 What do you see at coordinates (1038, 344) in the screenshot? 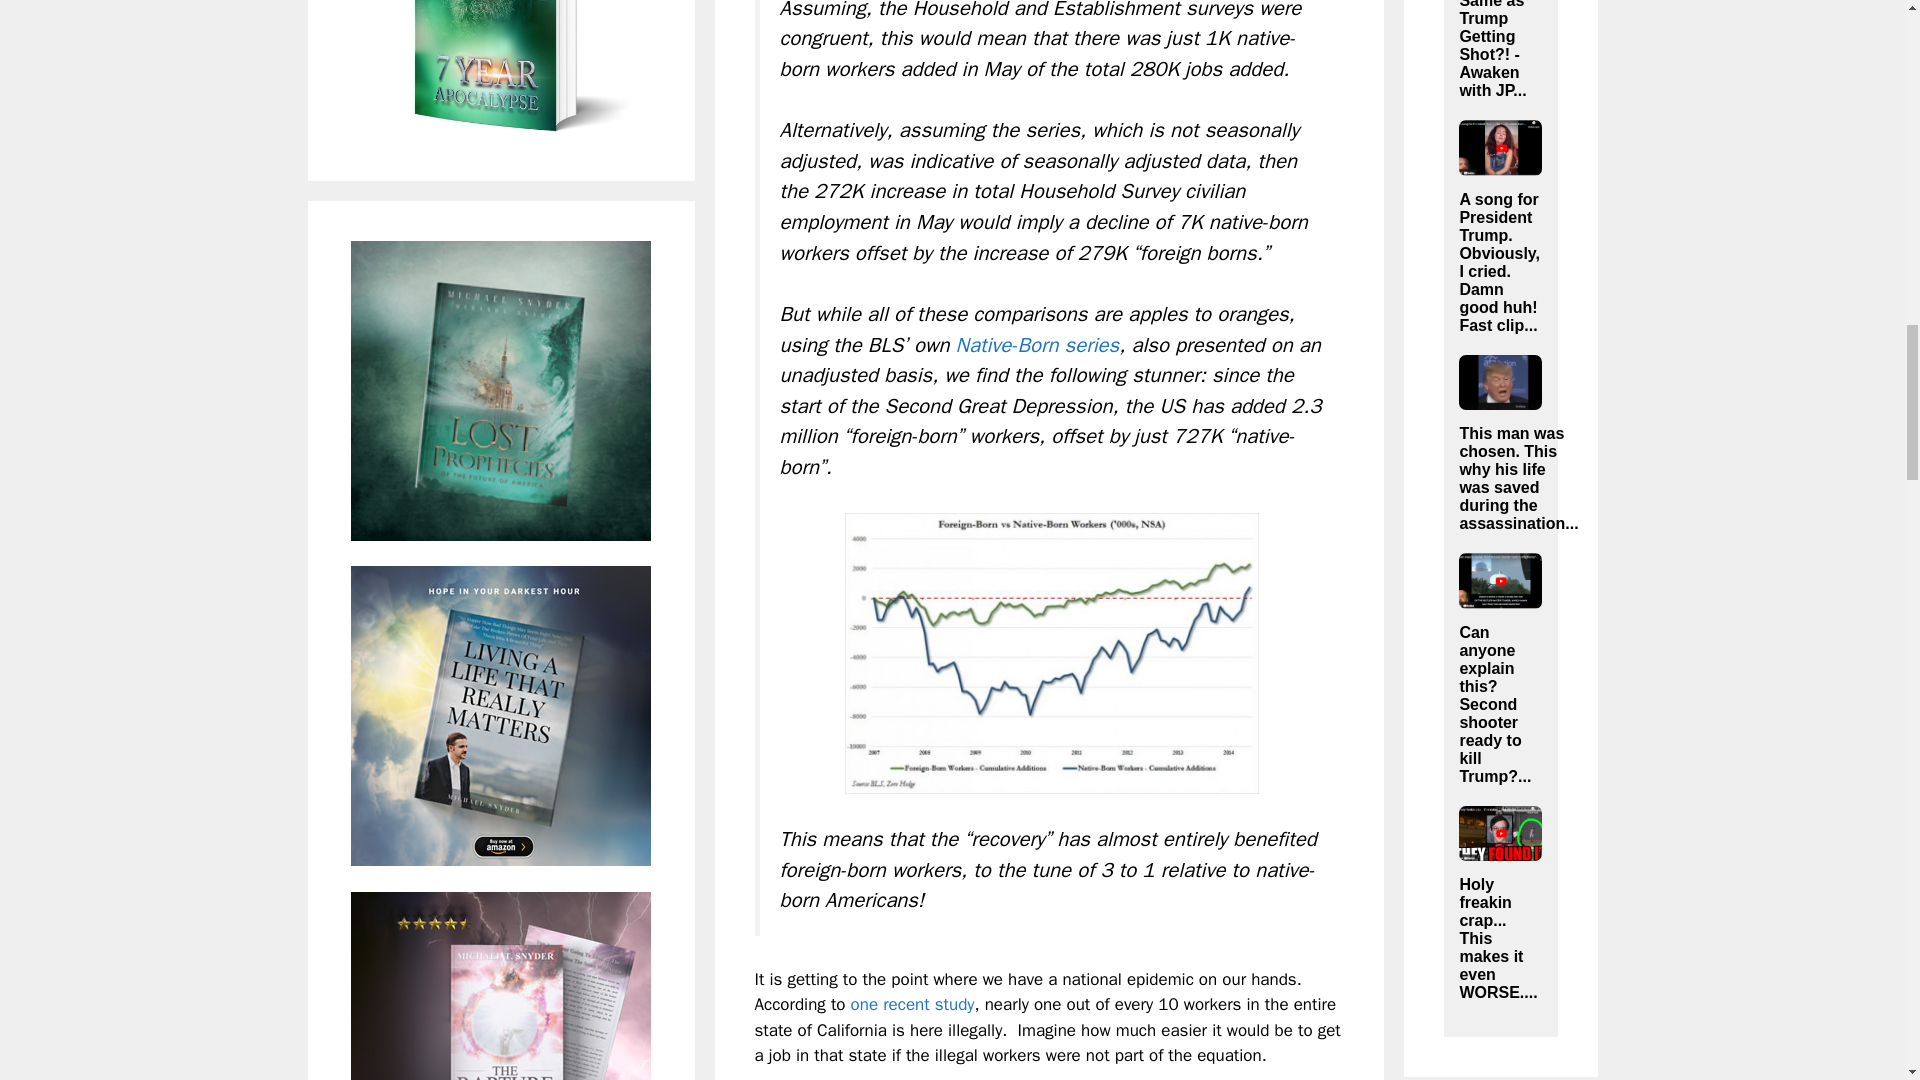
I see `Native-Born series` at bounding box center [1038, 344].